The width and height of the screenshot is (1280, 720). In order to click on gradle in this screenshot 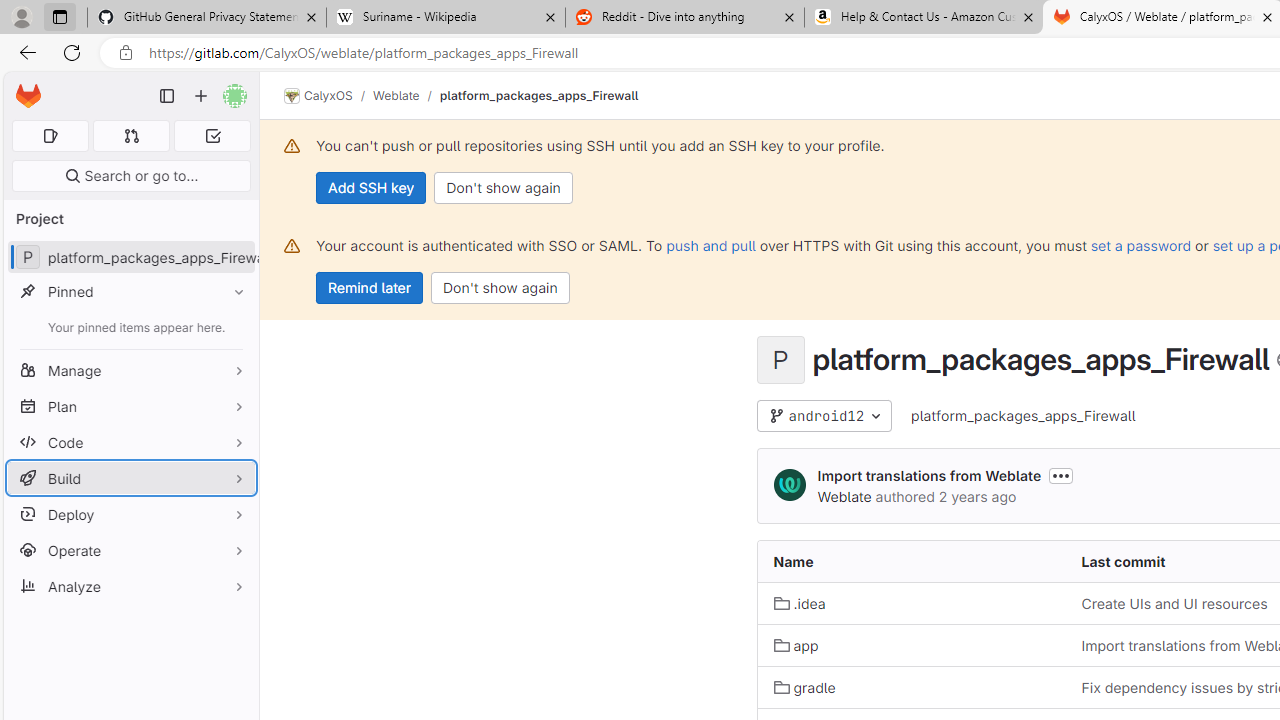, I will do `click(911, 688)`.